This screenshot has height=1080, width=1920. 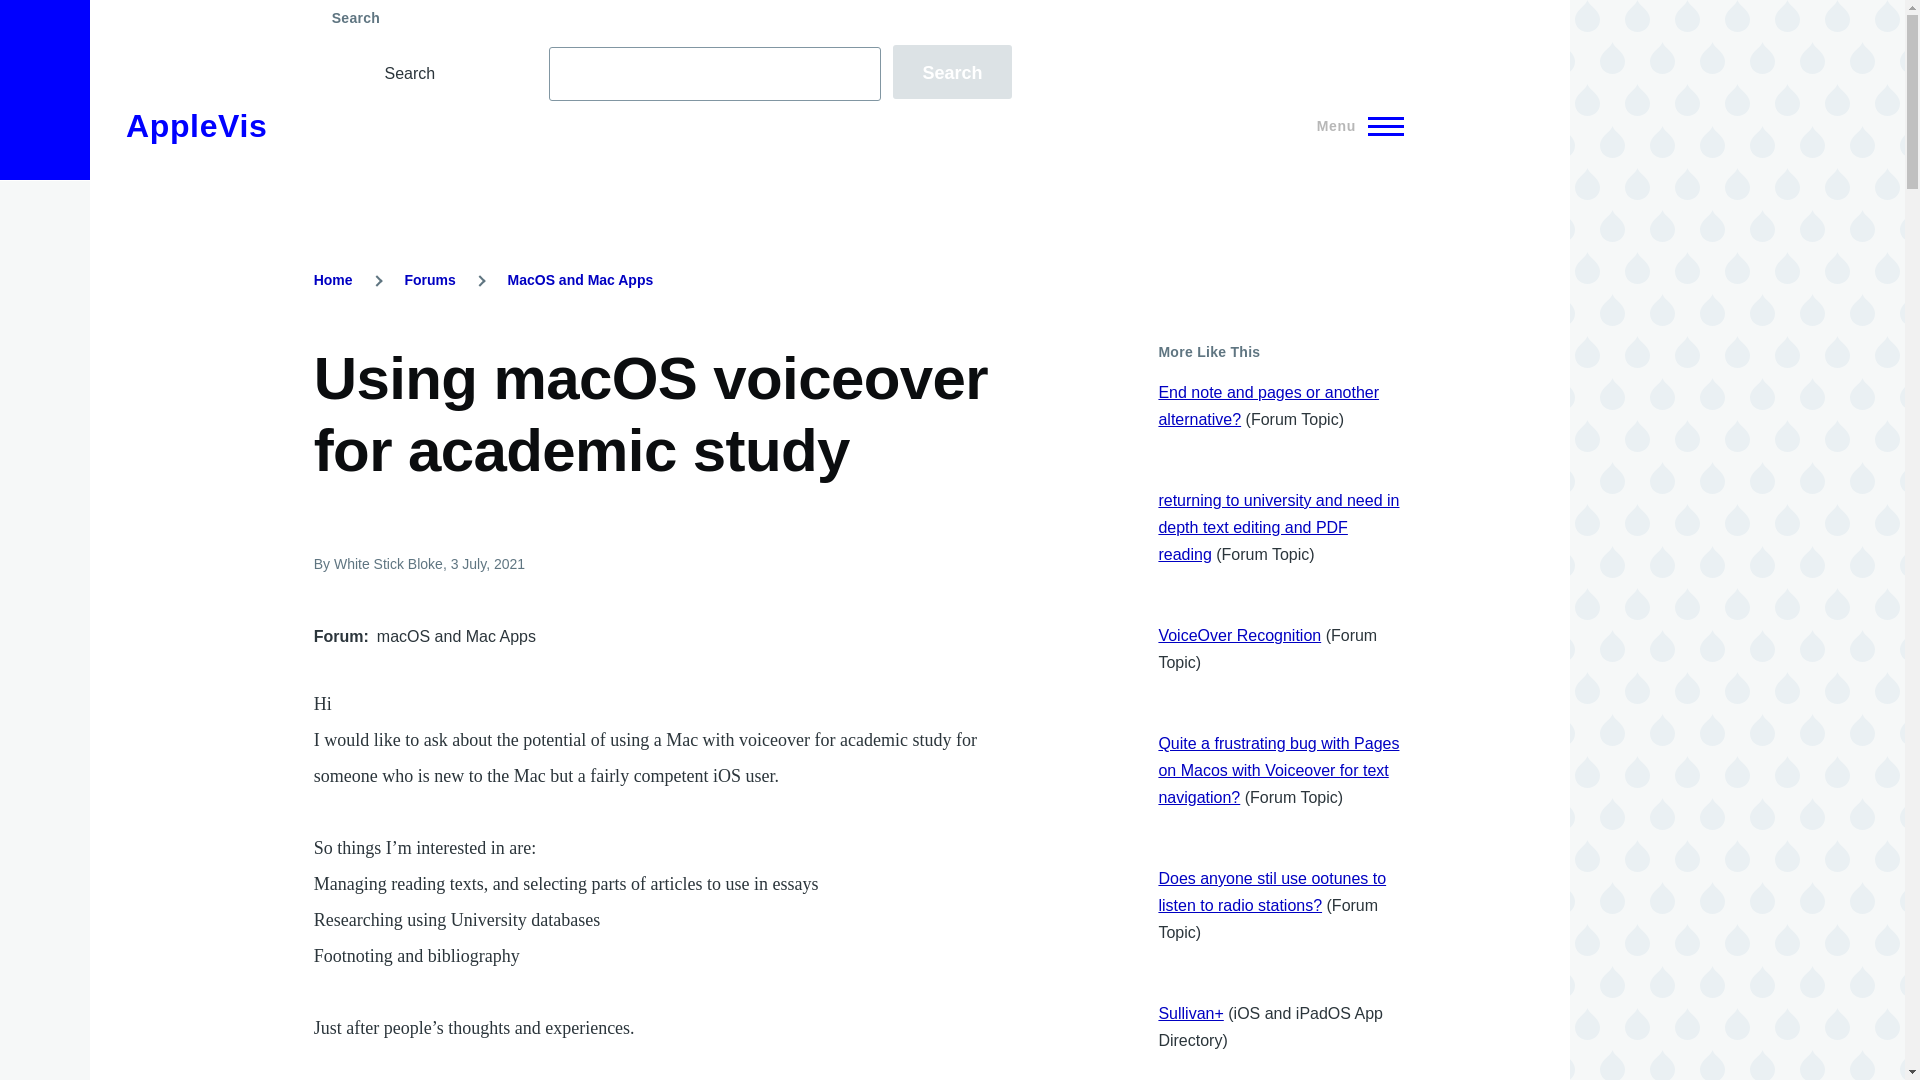 I want to click on Home, so click(x=334, y=280).